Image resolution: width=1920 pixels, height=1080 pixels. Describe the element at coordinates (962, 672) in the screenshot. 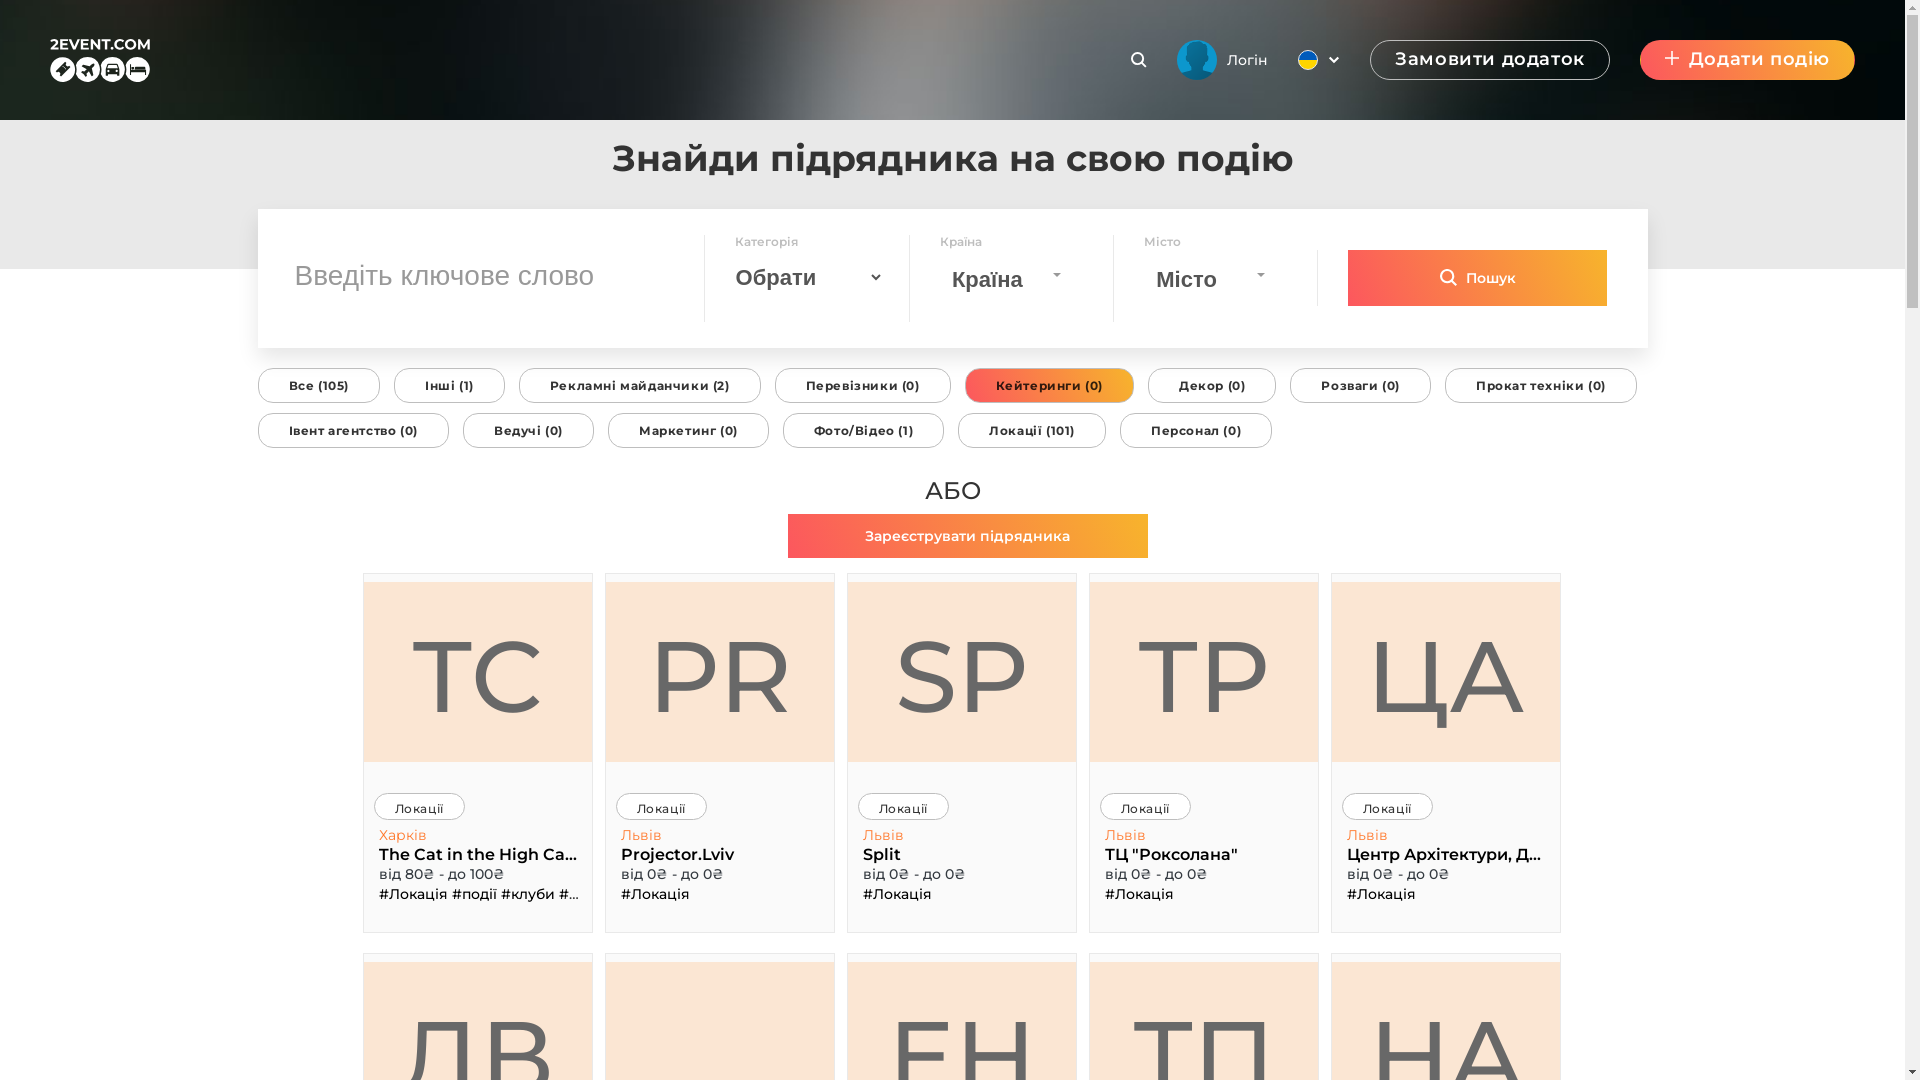

I see `SP` at that location.